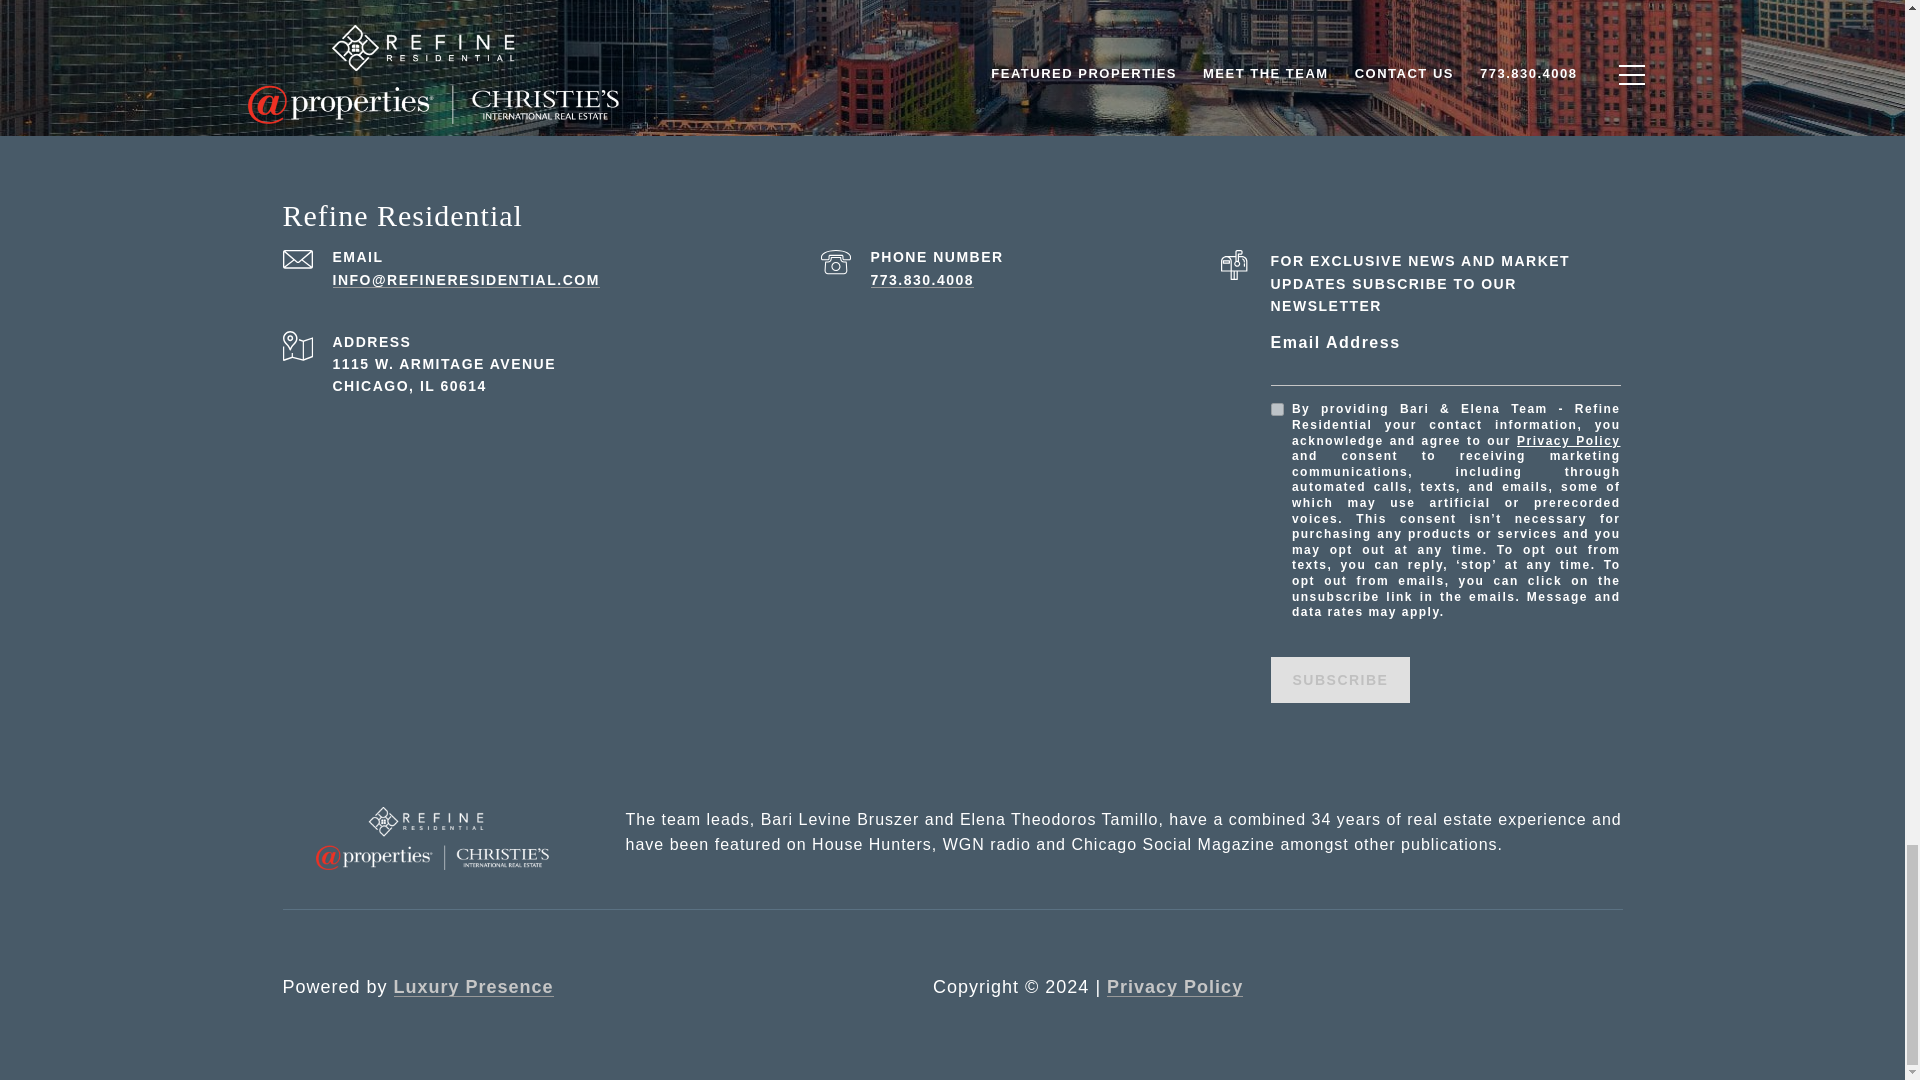 Image resolution: width=1920 pixels, height=1080 pixels. Describe the element at coordinates (1568, 441) in the screenshot. I see `Privacy Policy` at that location.